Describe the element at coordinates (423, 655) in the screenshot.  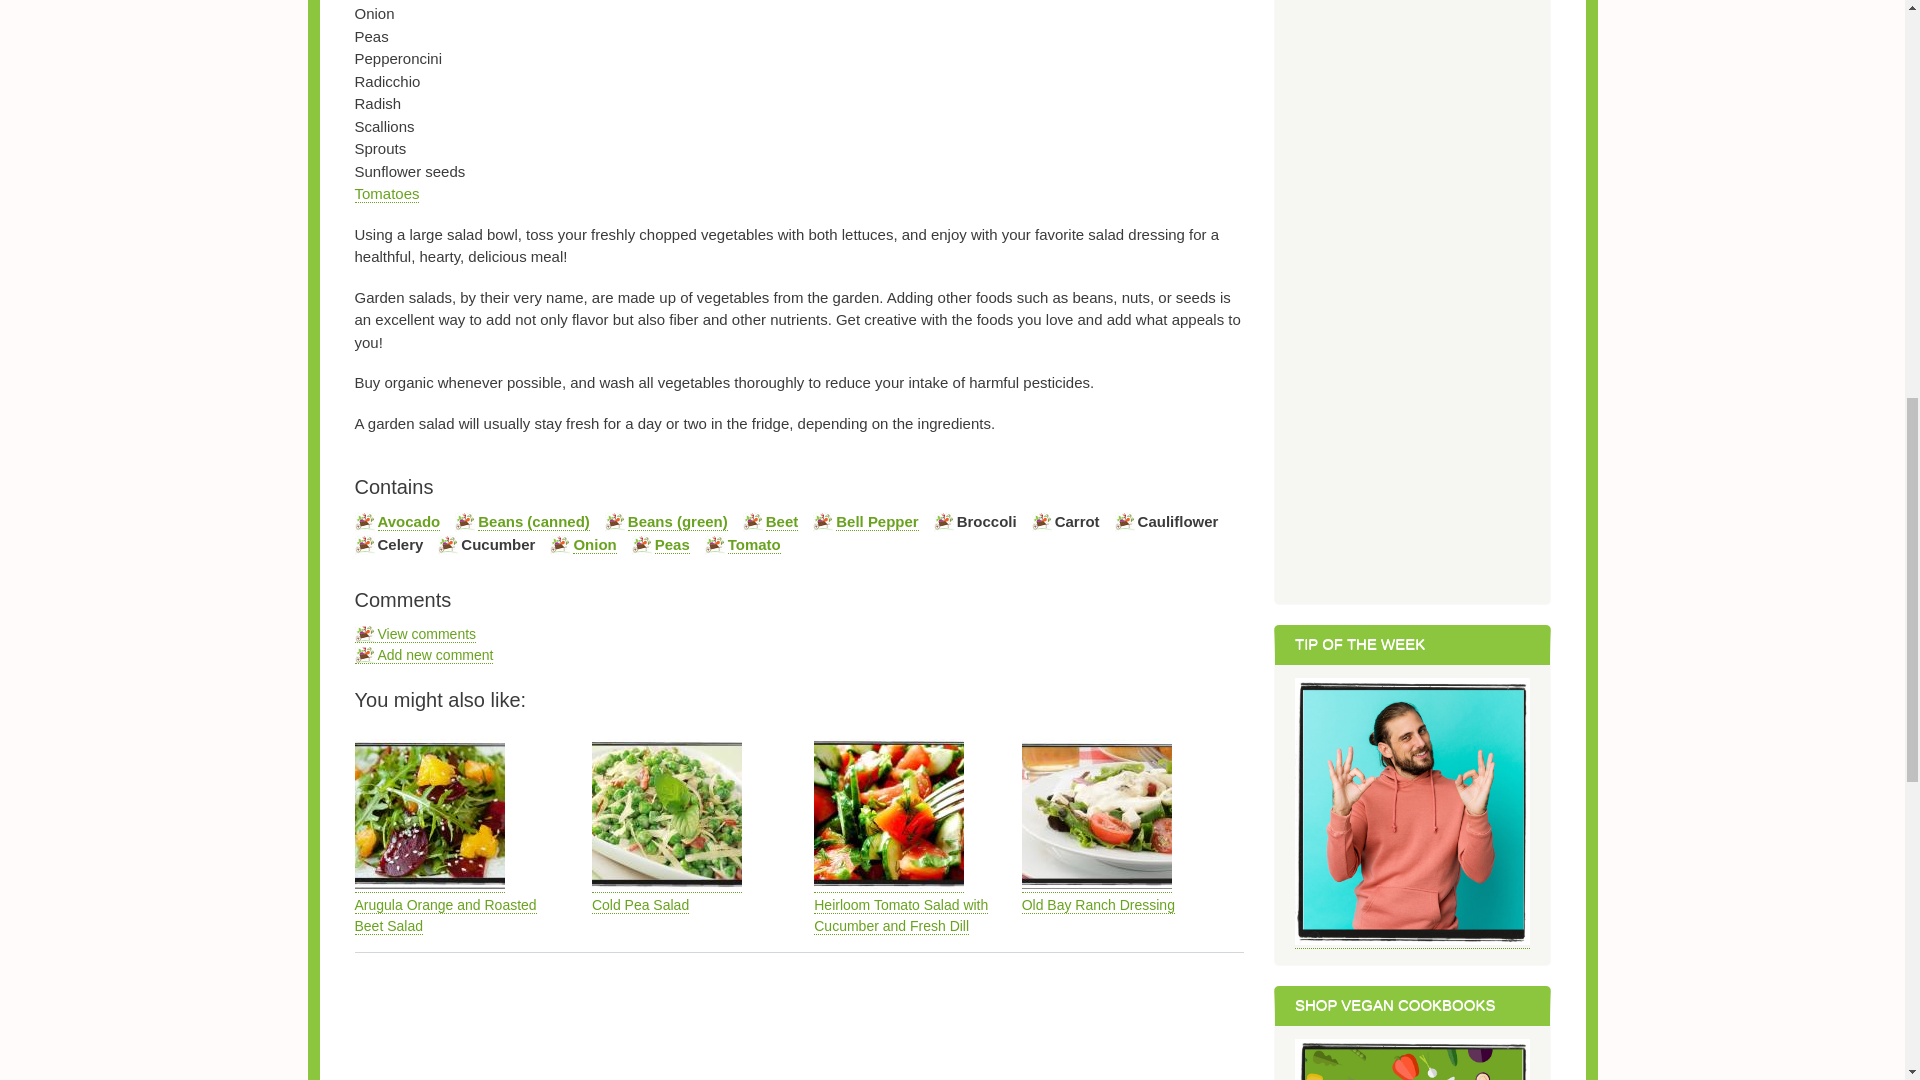
I see `Add new comment` at that location.